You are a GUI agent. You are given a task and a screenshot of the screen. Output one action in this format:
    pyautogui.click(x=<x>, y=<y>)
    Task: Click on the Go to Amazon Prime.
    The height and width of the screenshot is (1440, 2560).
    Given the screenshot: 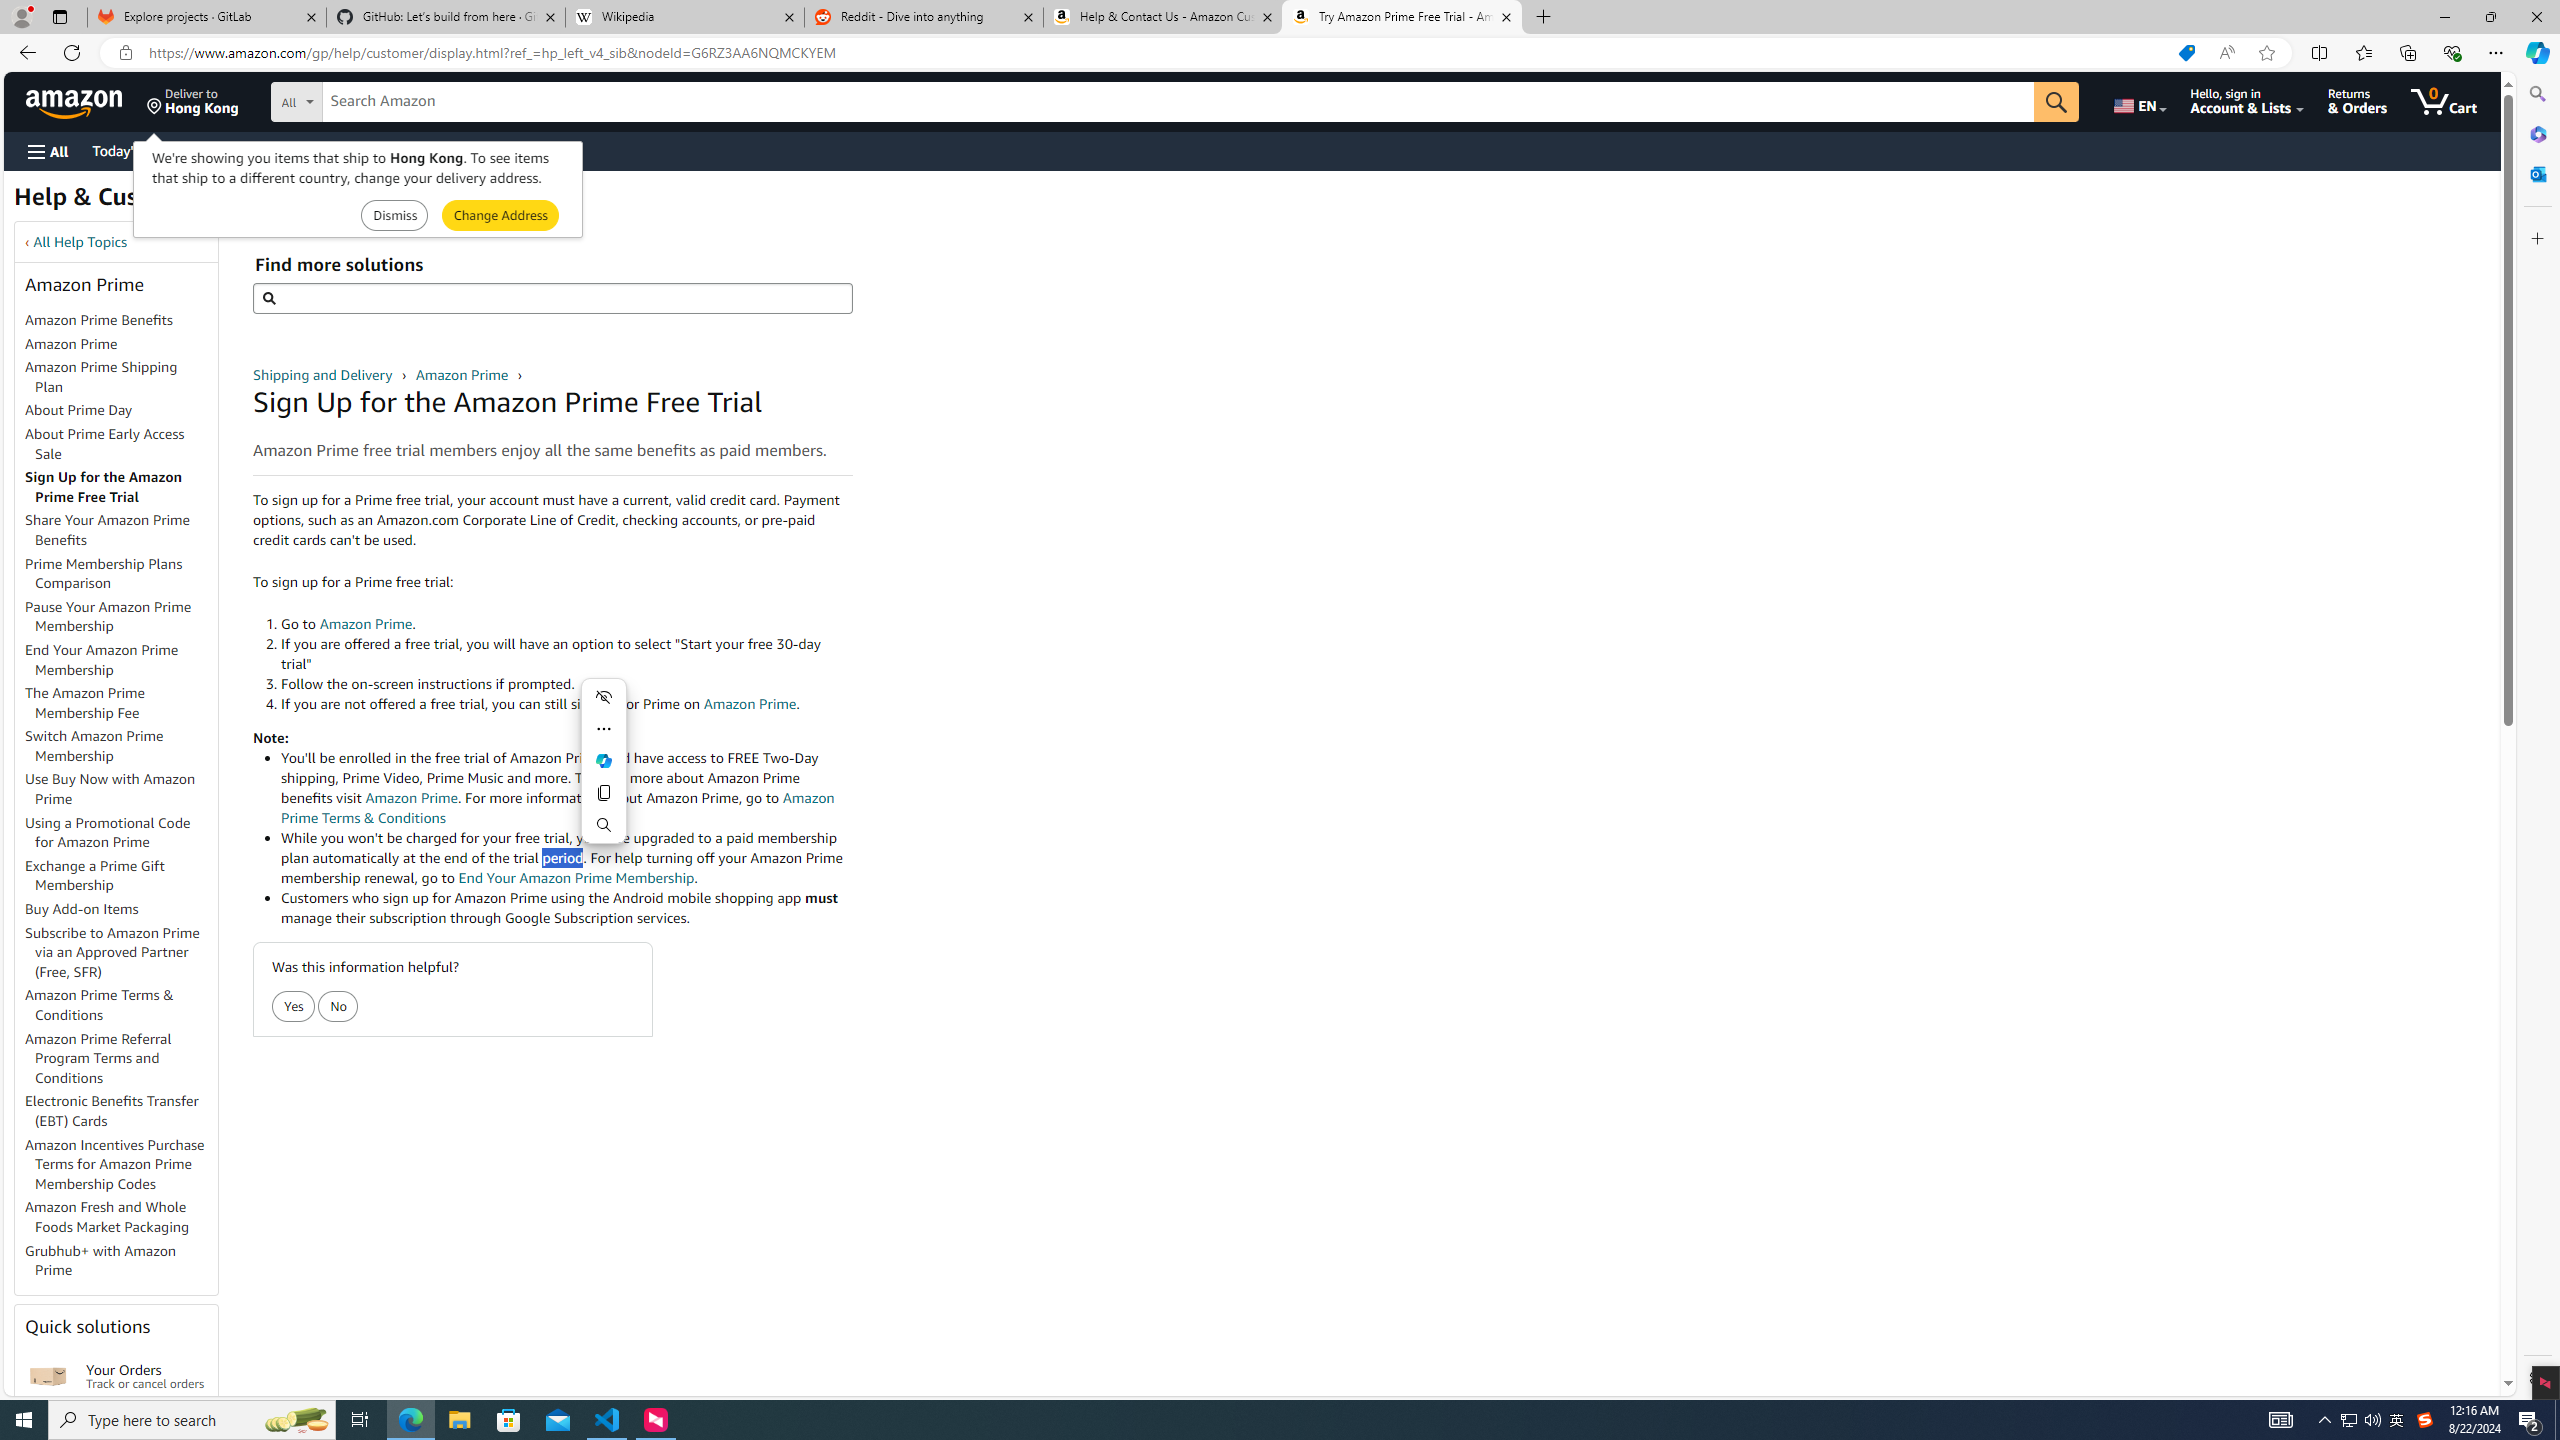 What is the action you would take?
    pyautogui.click(x=566, y=624)
    